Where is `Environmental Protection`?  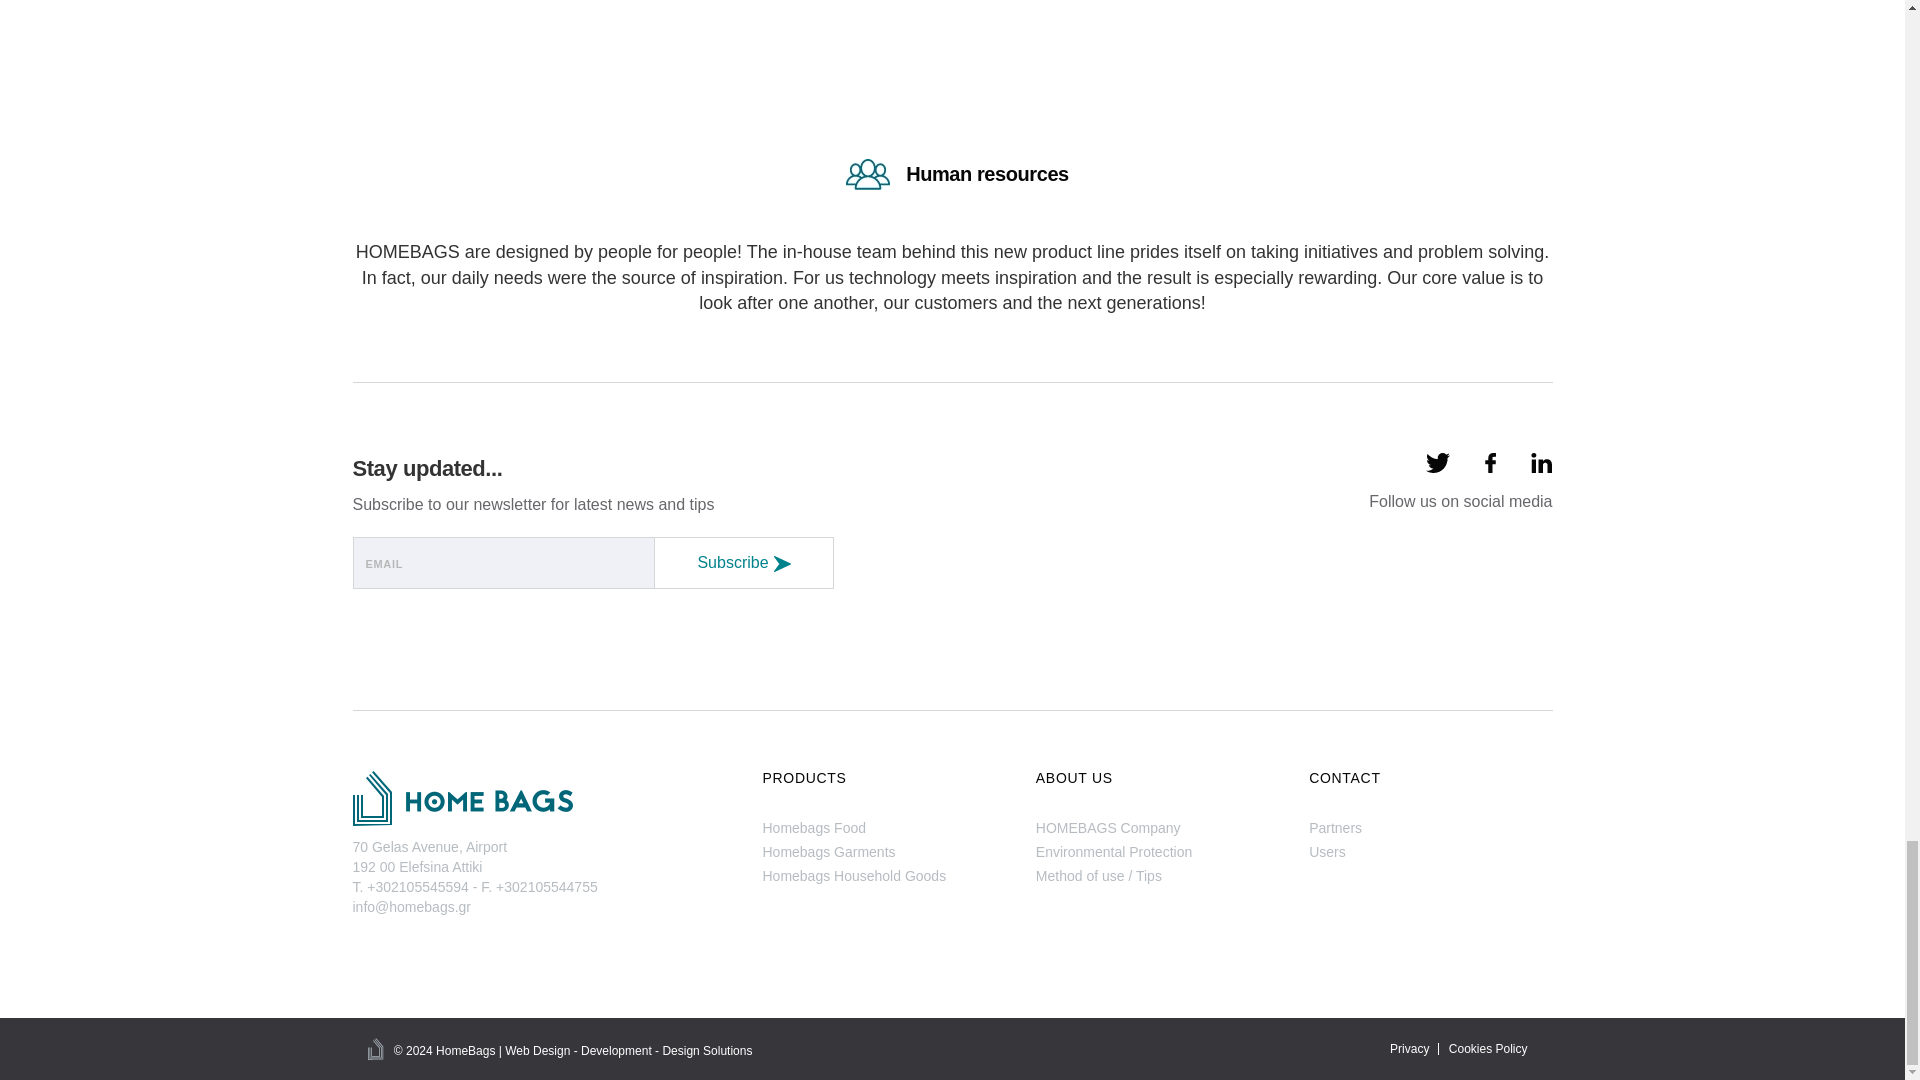 Environmental Protection is located at coordinates (1114, 851).